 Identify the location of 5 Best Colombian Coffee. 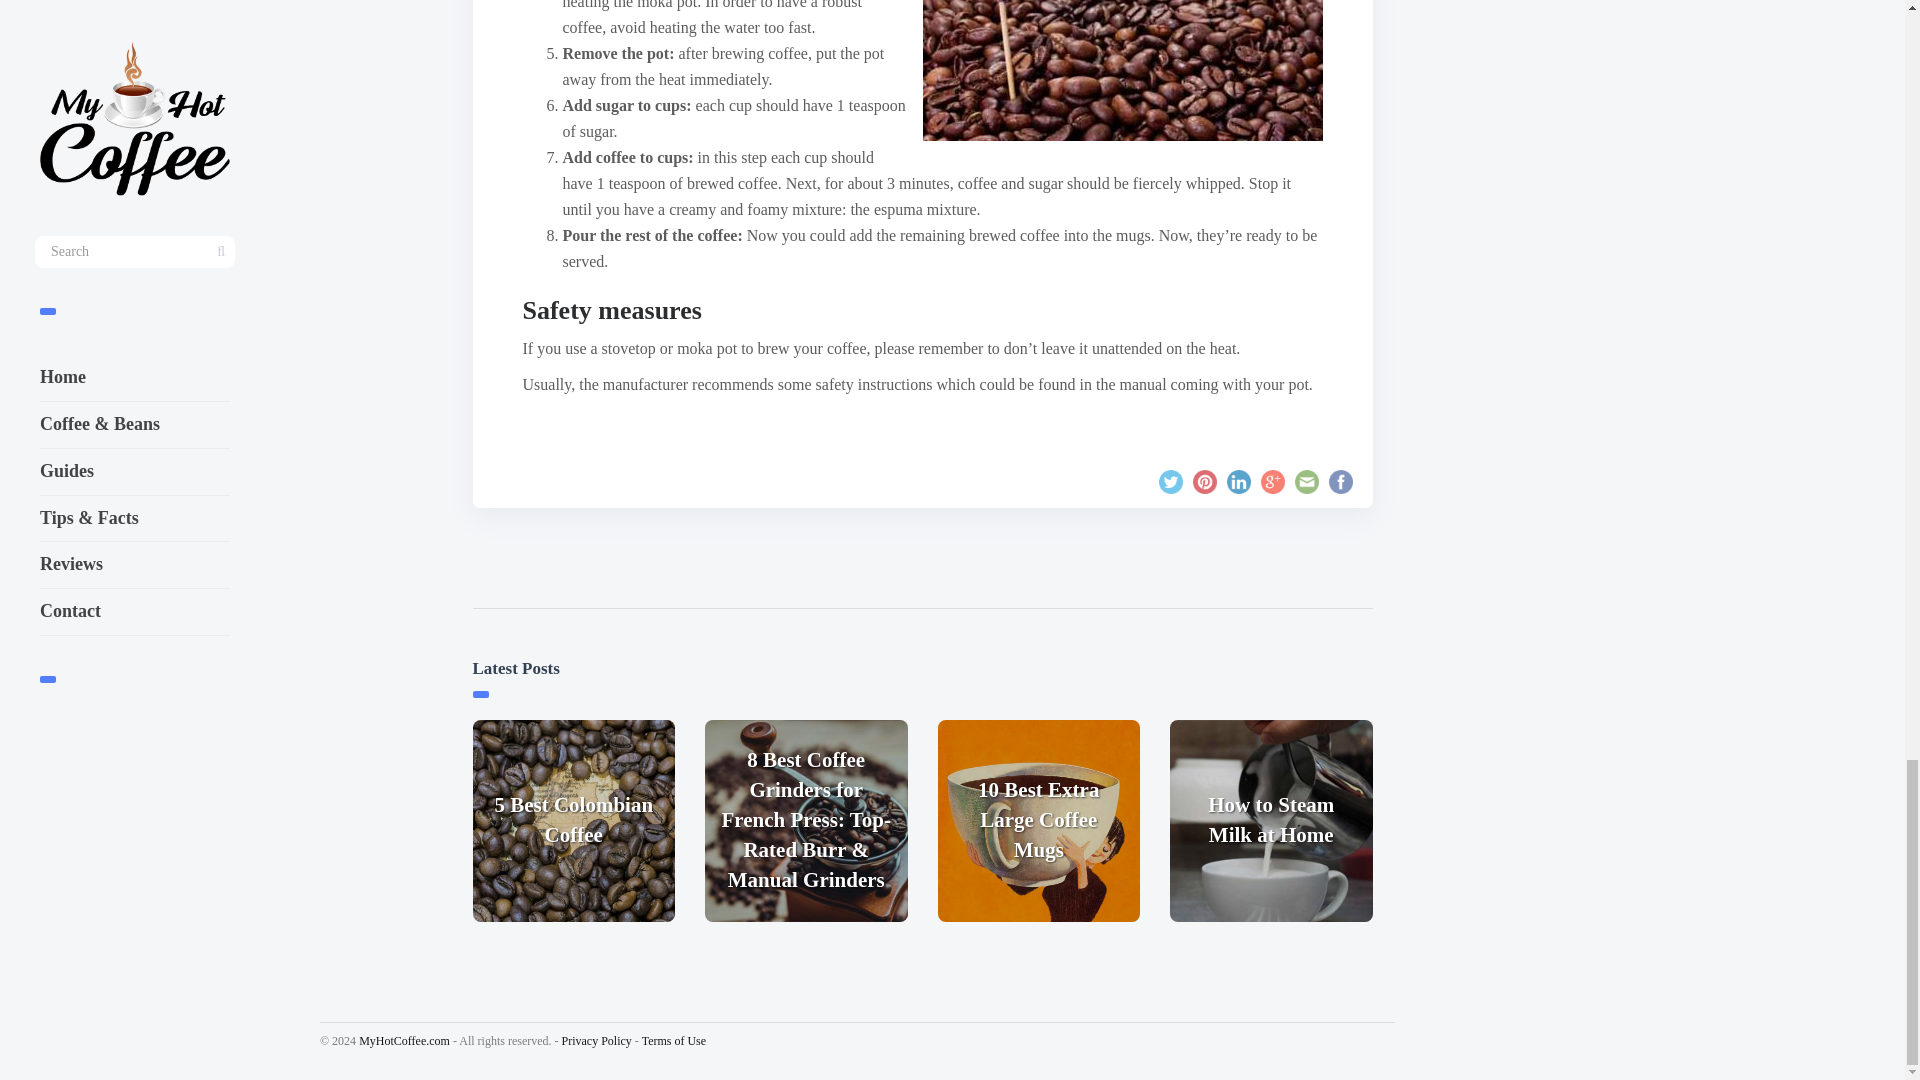
(574, 822).